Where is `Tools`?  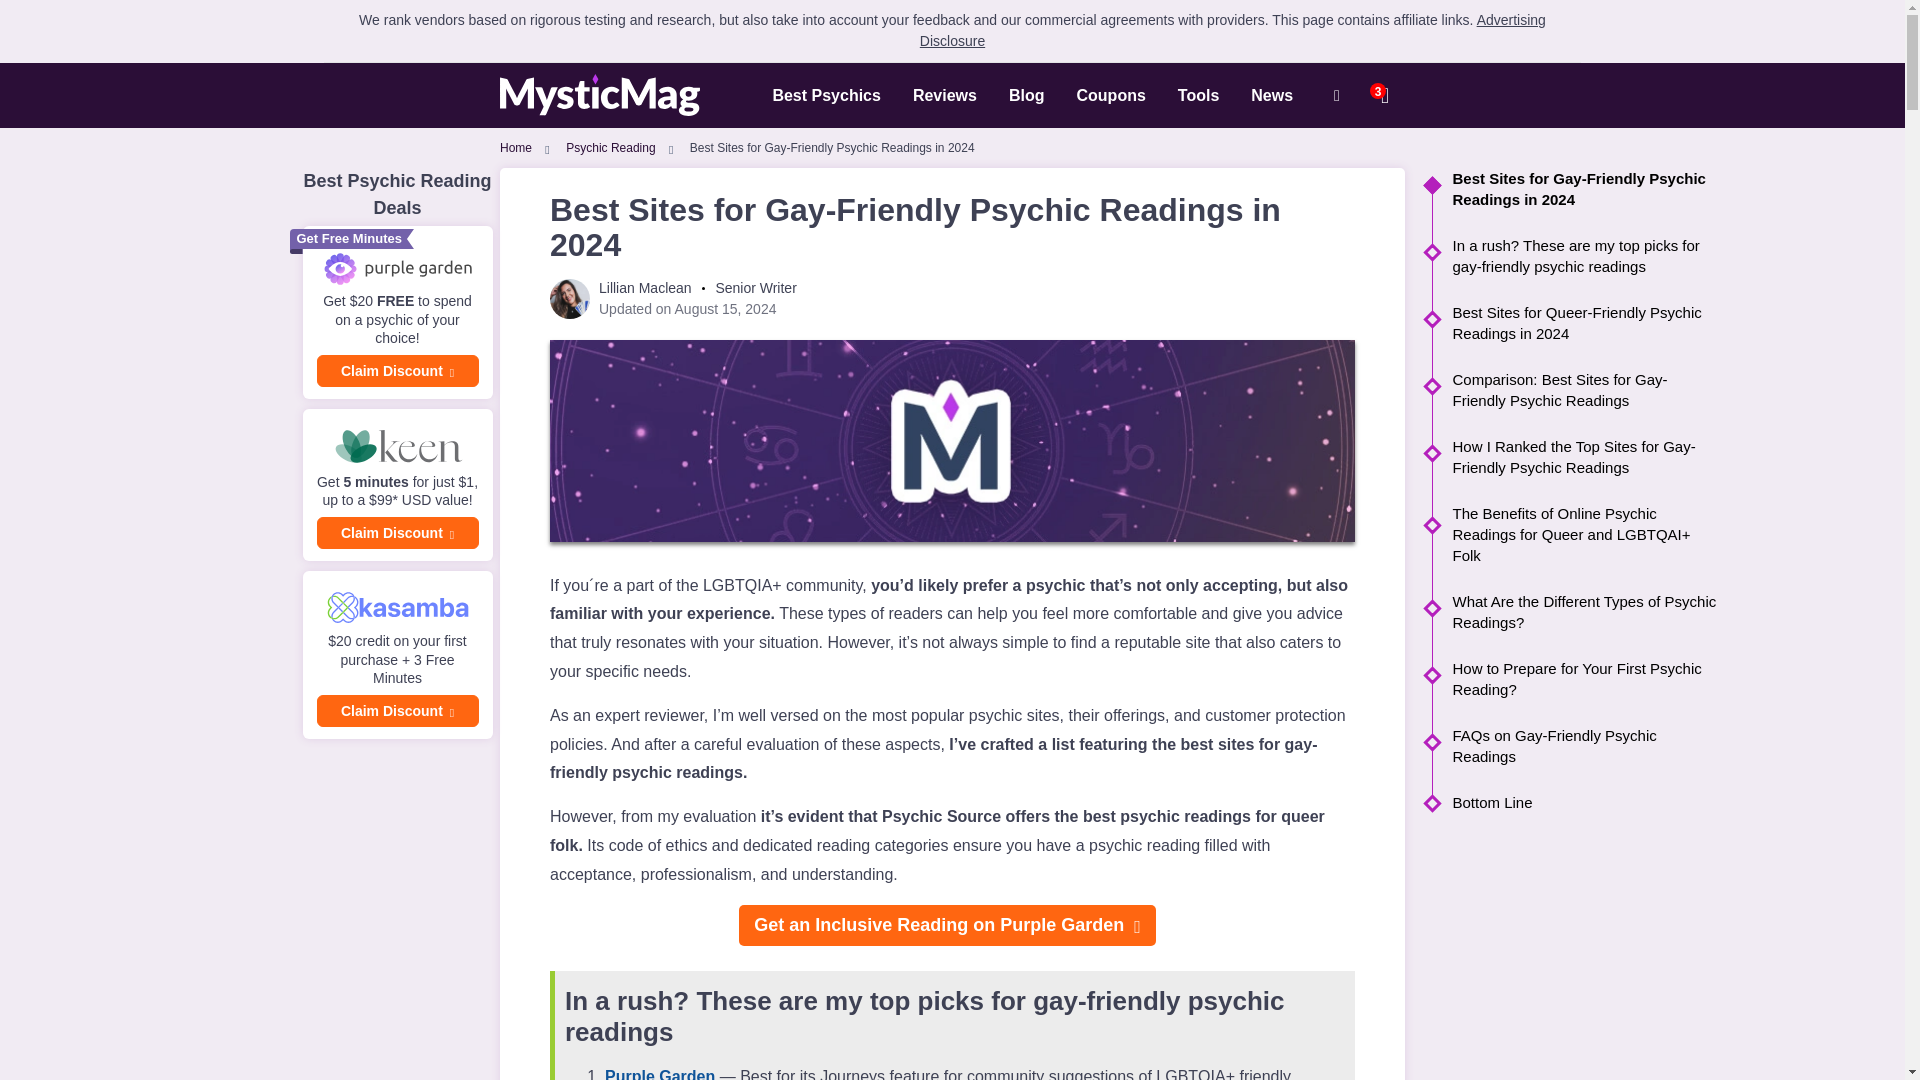 Tools is located at coordinates (1198, 94).